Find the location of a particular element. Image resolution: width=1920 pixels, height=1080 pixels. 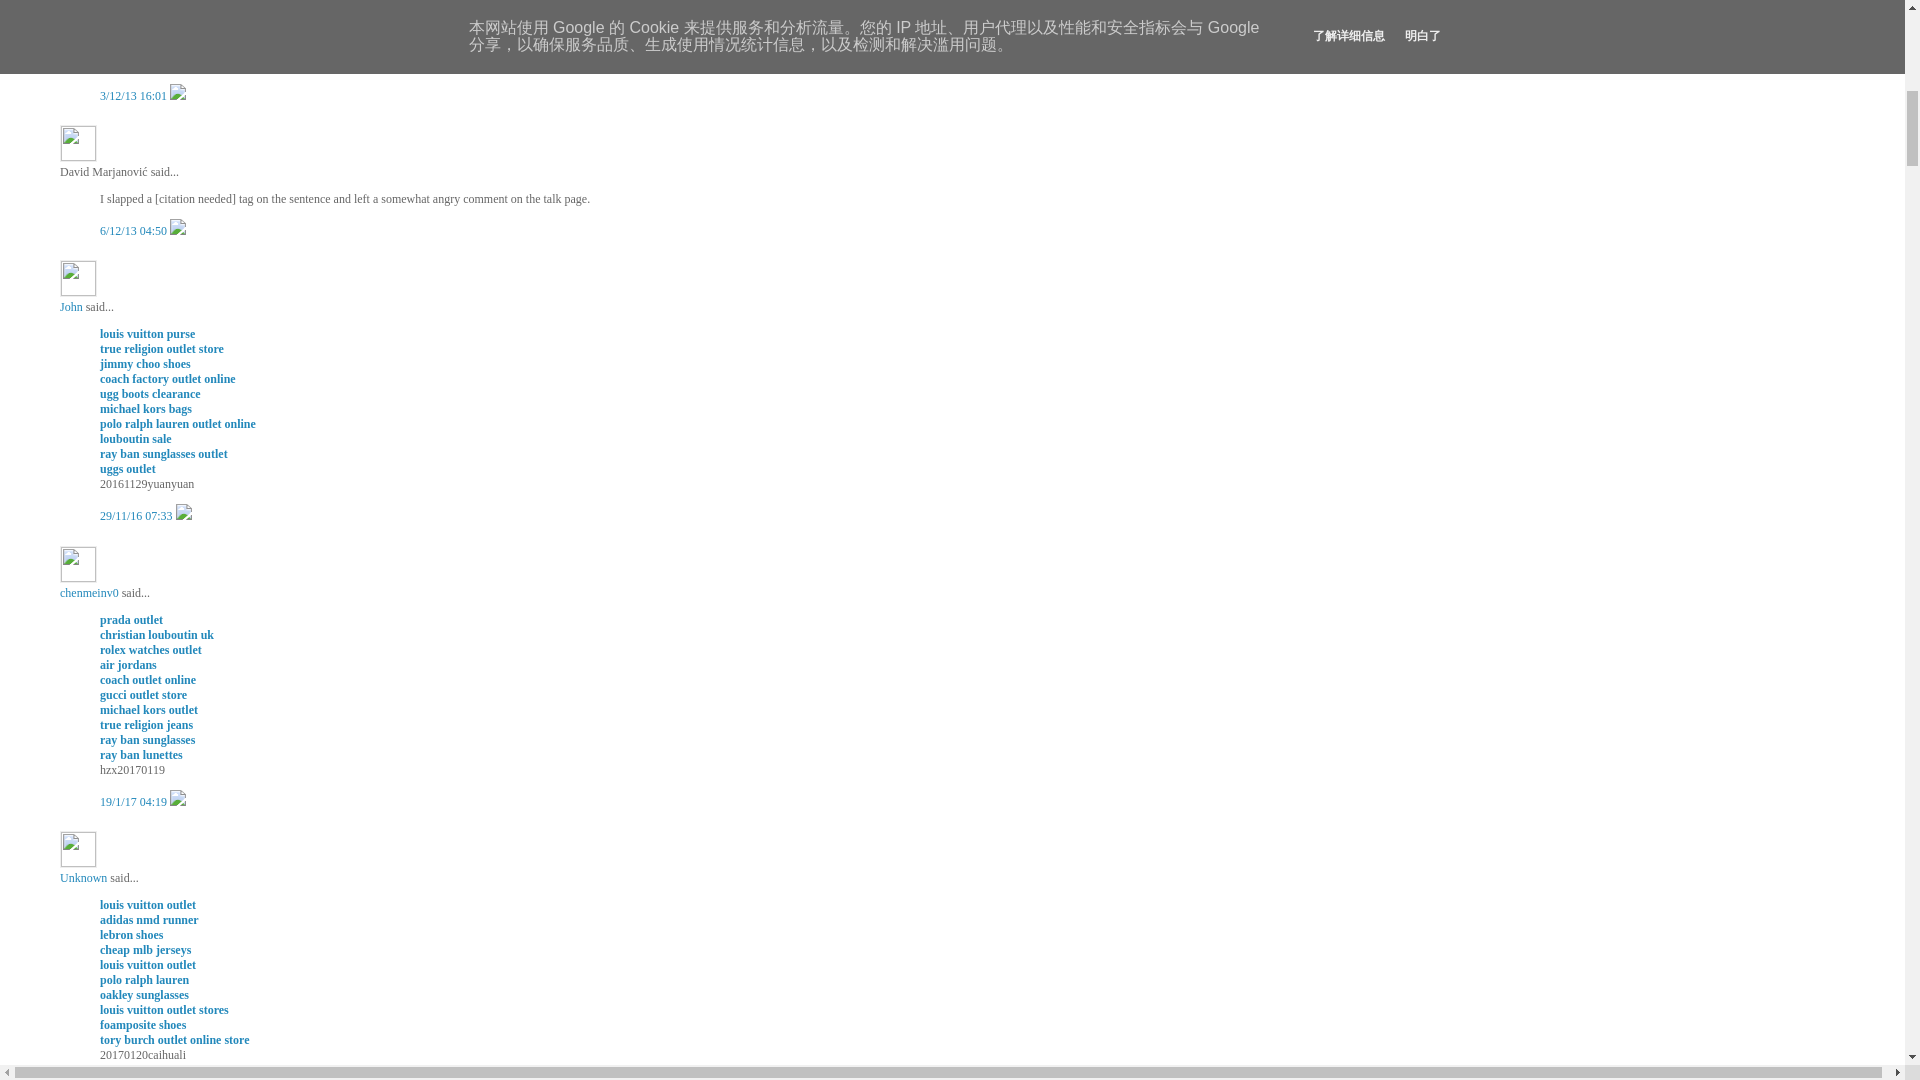

John is located at coordinates (78, 278).